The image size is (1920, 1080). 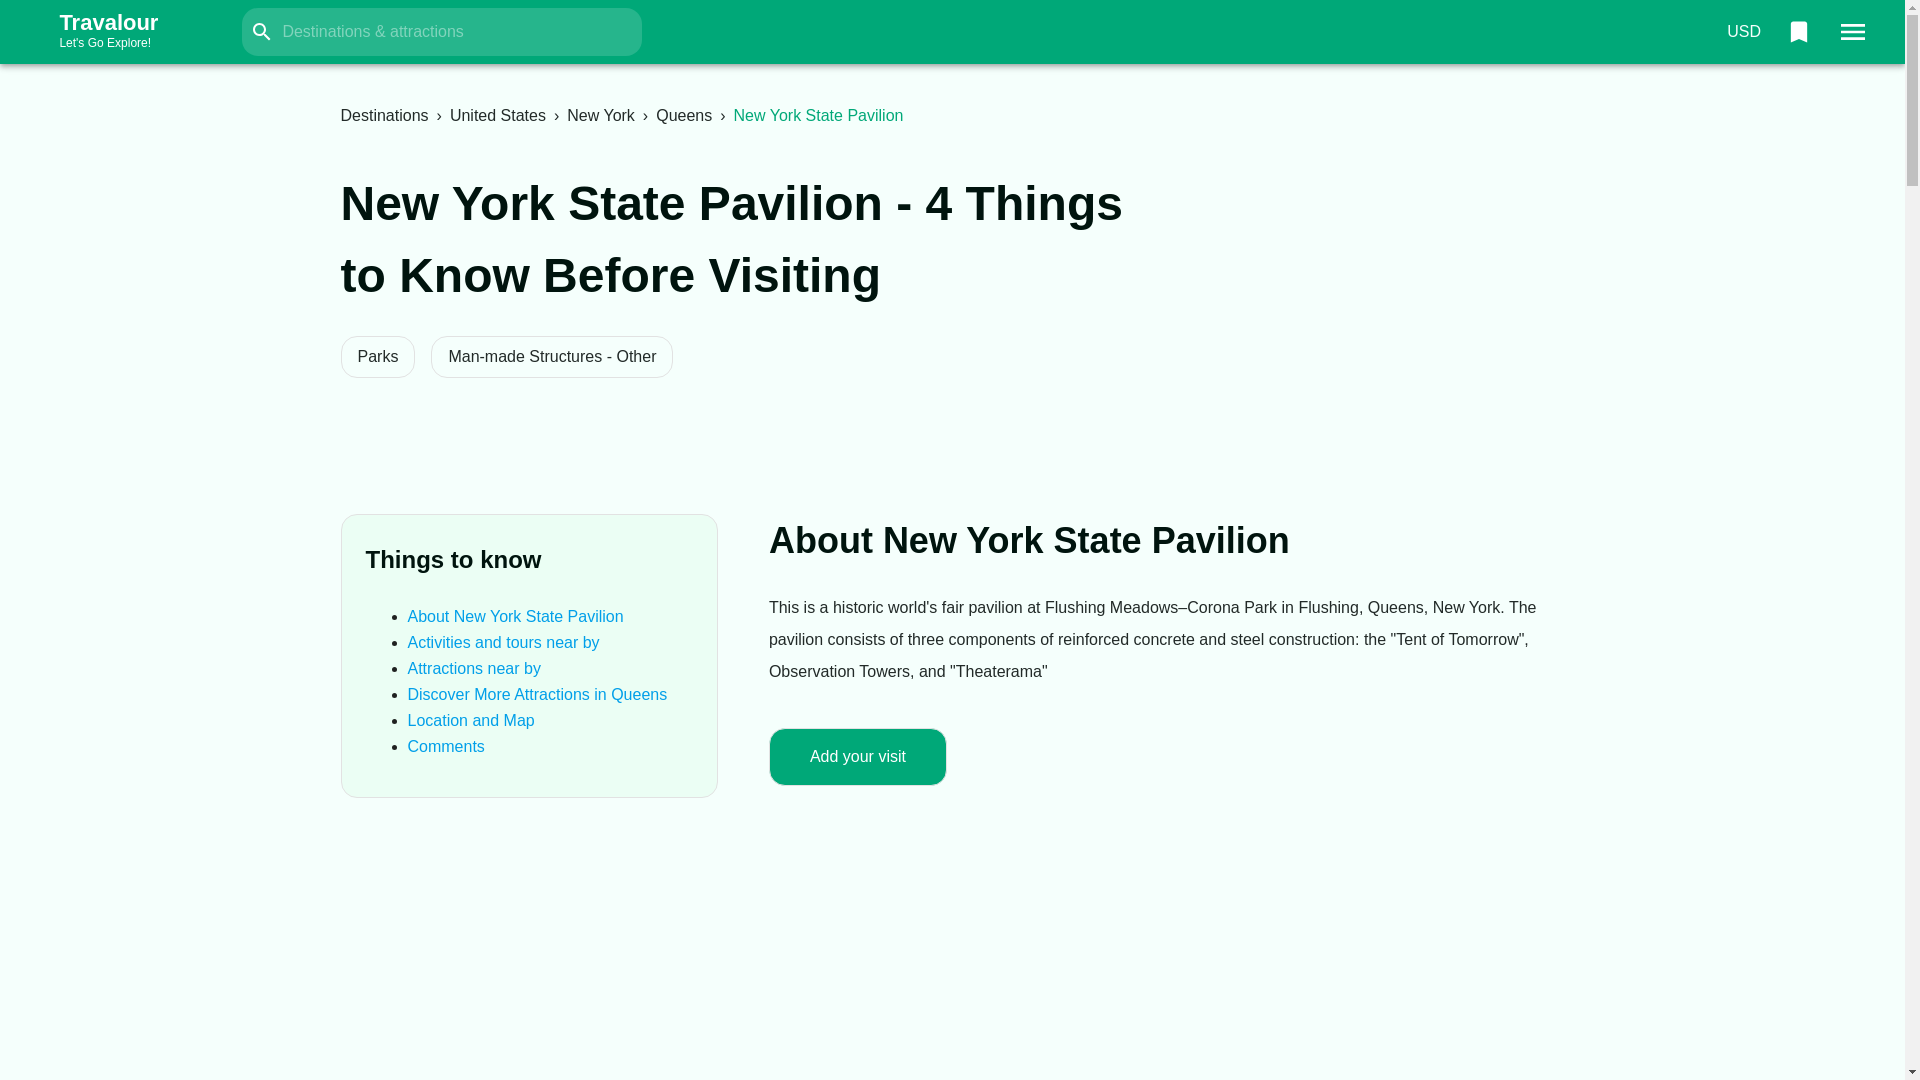 I want to click on Add your visit, so click(x=858, y=756).